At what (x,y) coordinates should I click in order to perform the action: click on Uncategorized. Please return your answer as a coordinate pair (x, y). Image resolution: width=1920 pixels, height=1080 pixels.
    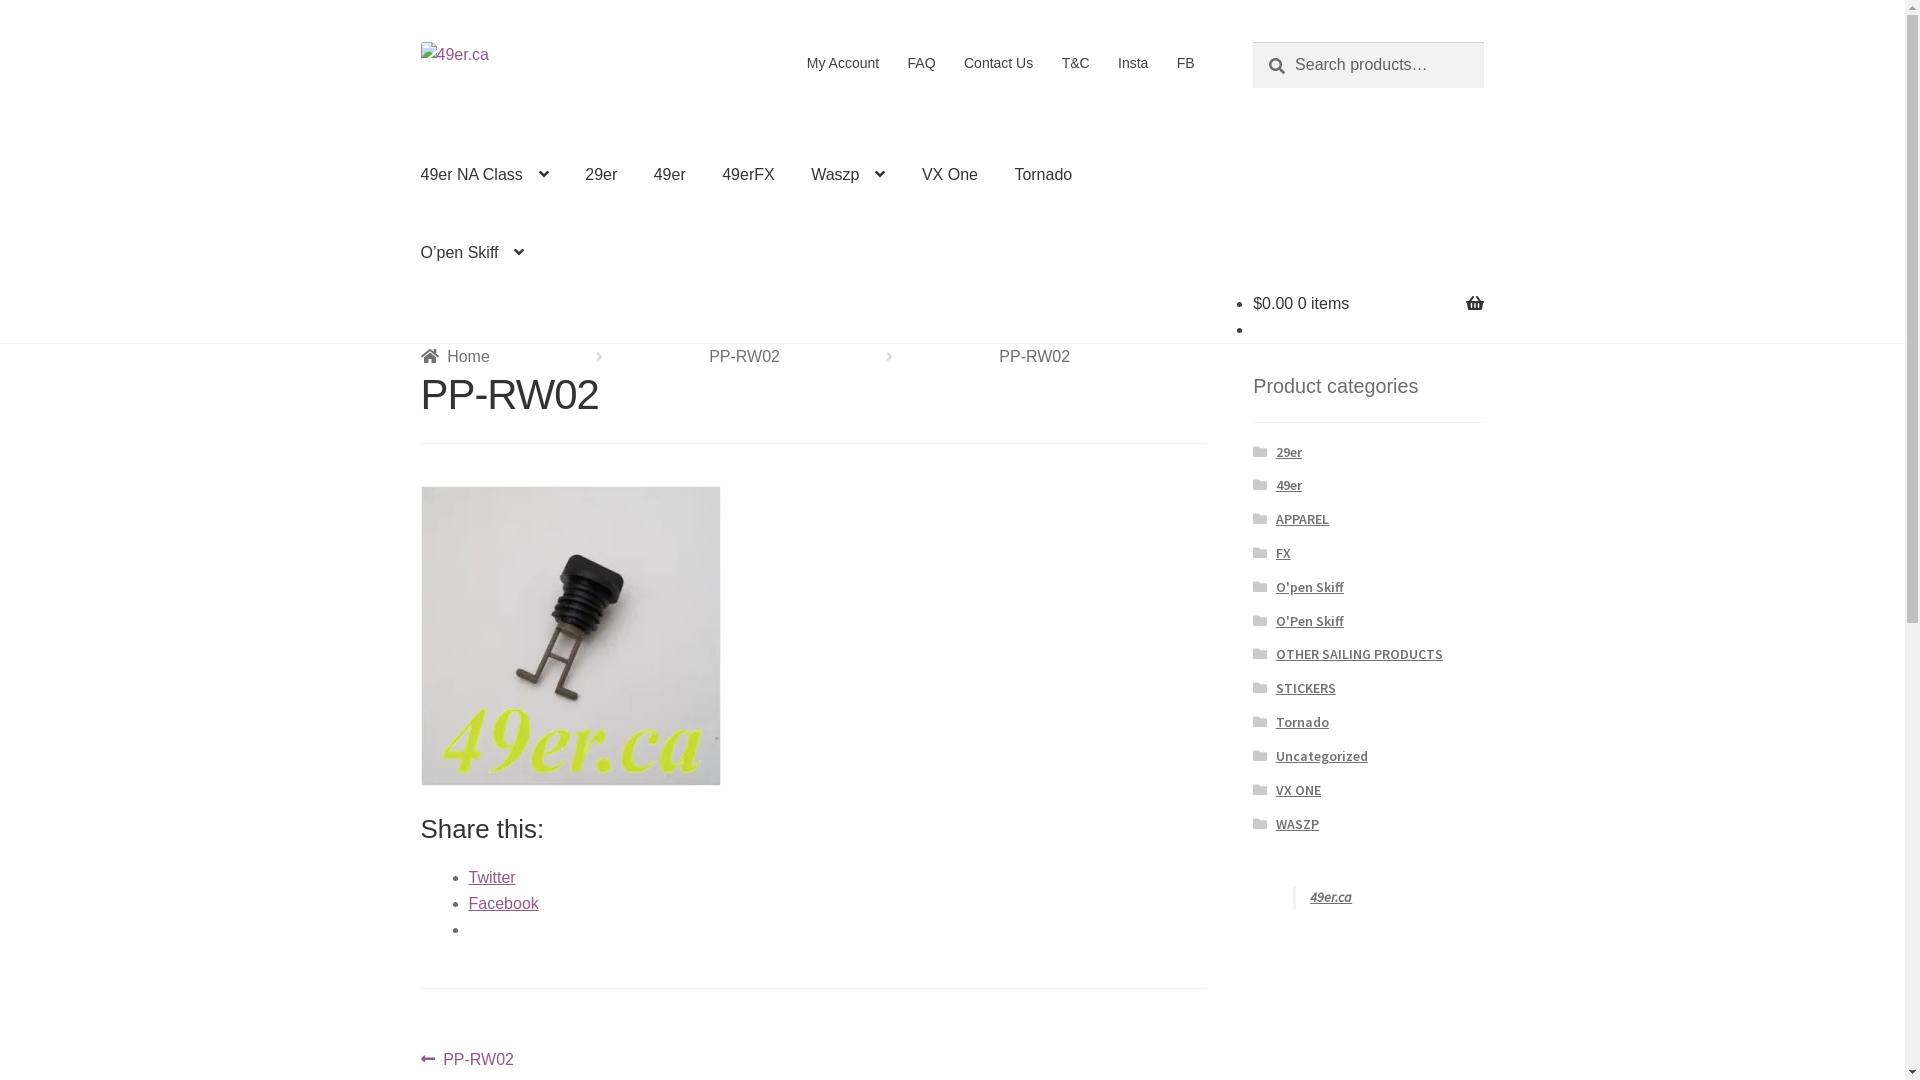
    Looking at the image, I should click on (1322, 756).